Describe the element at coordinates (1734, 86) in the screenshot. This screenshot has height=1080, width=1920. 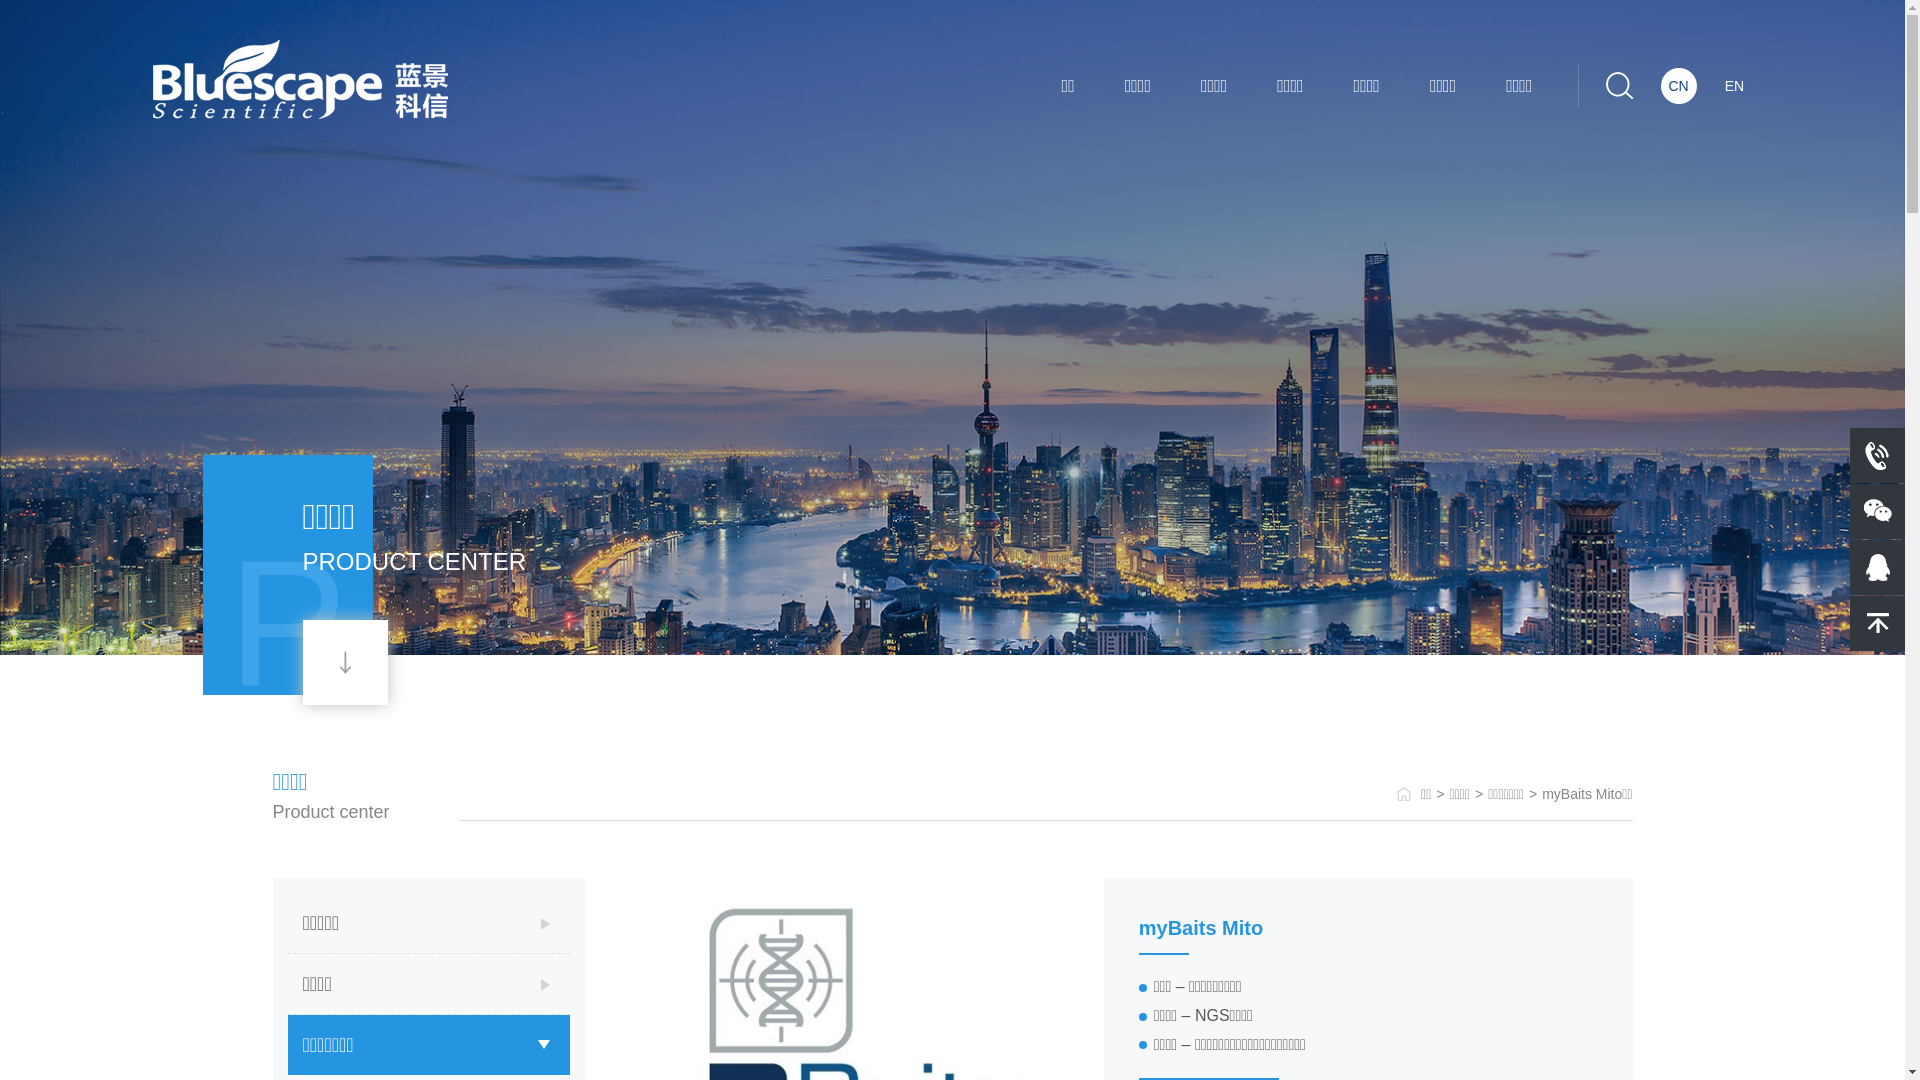
I see `EN` at that location.